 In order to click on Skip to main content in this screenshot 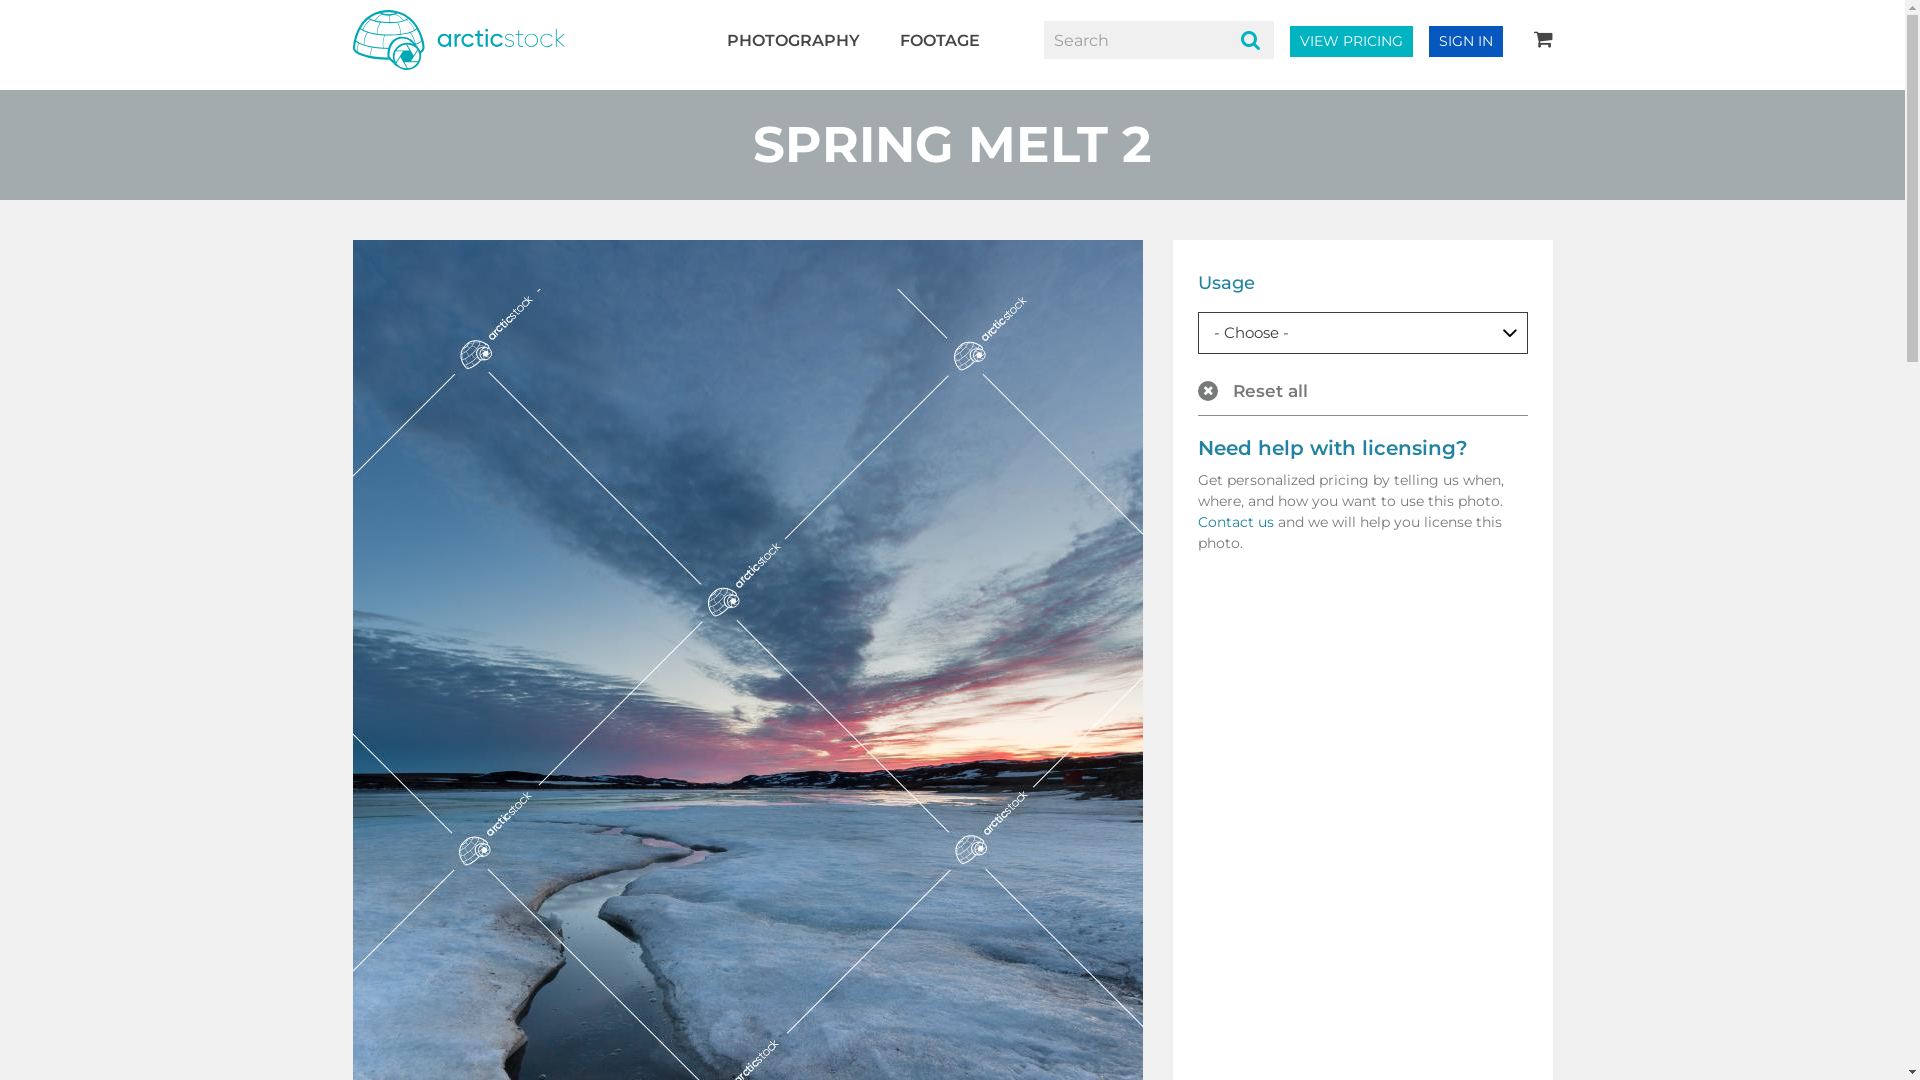, I will do `click(0, 0)`.